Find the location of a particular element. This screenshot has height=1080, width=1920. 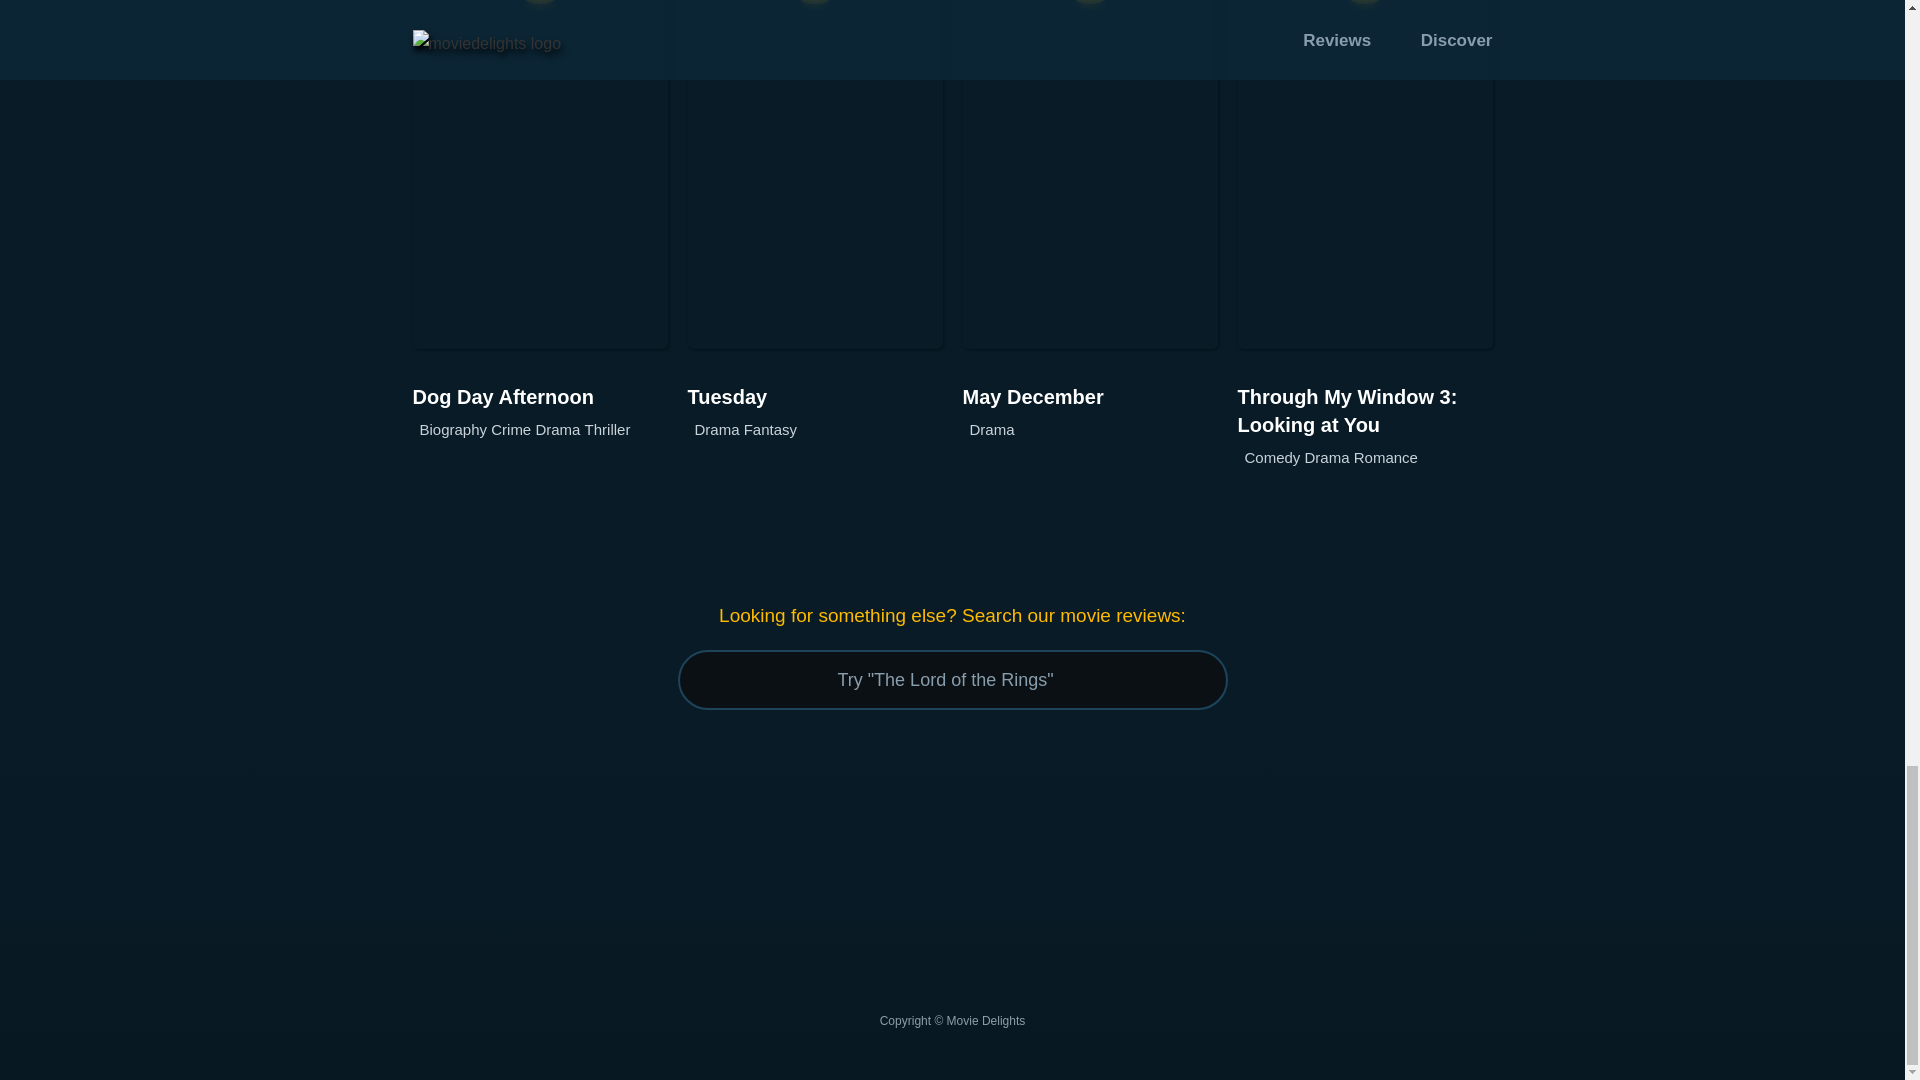

Comedy is located at coordinates (1272, 458).